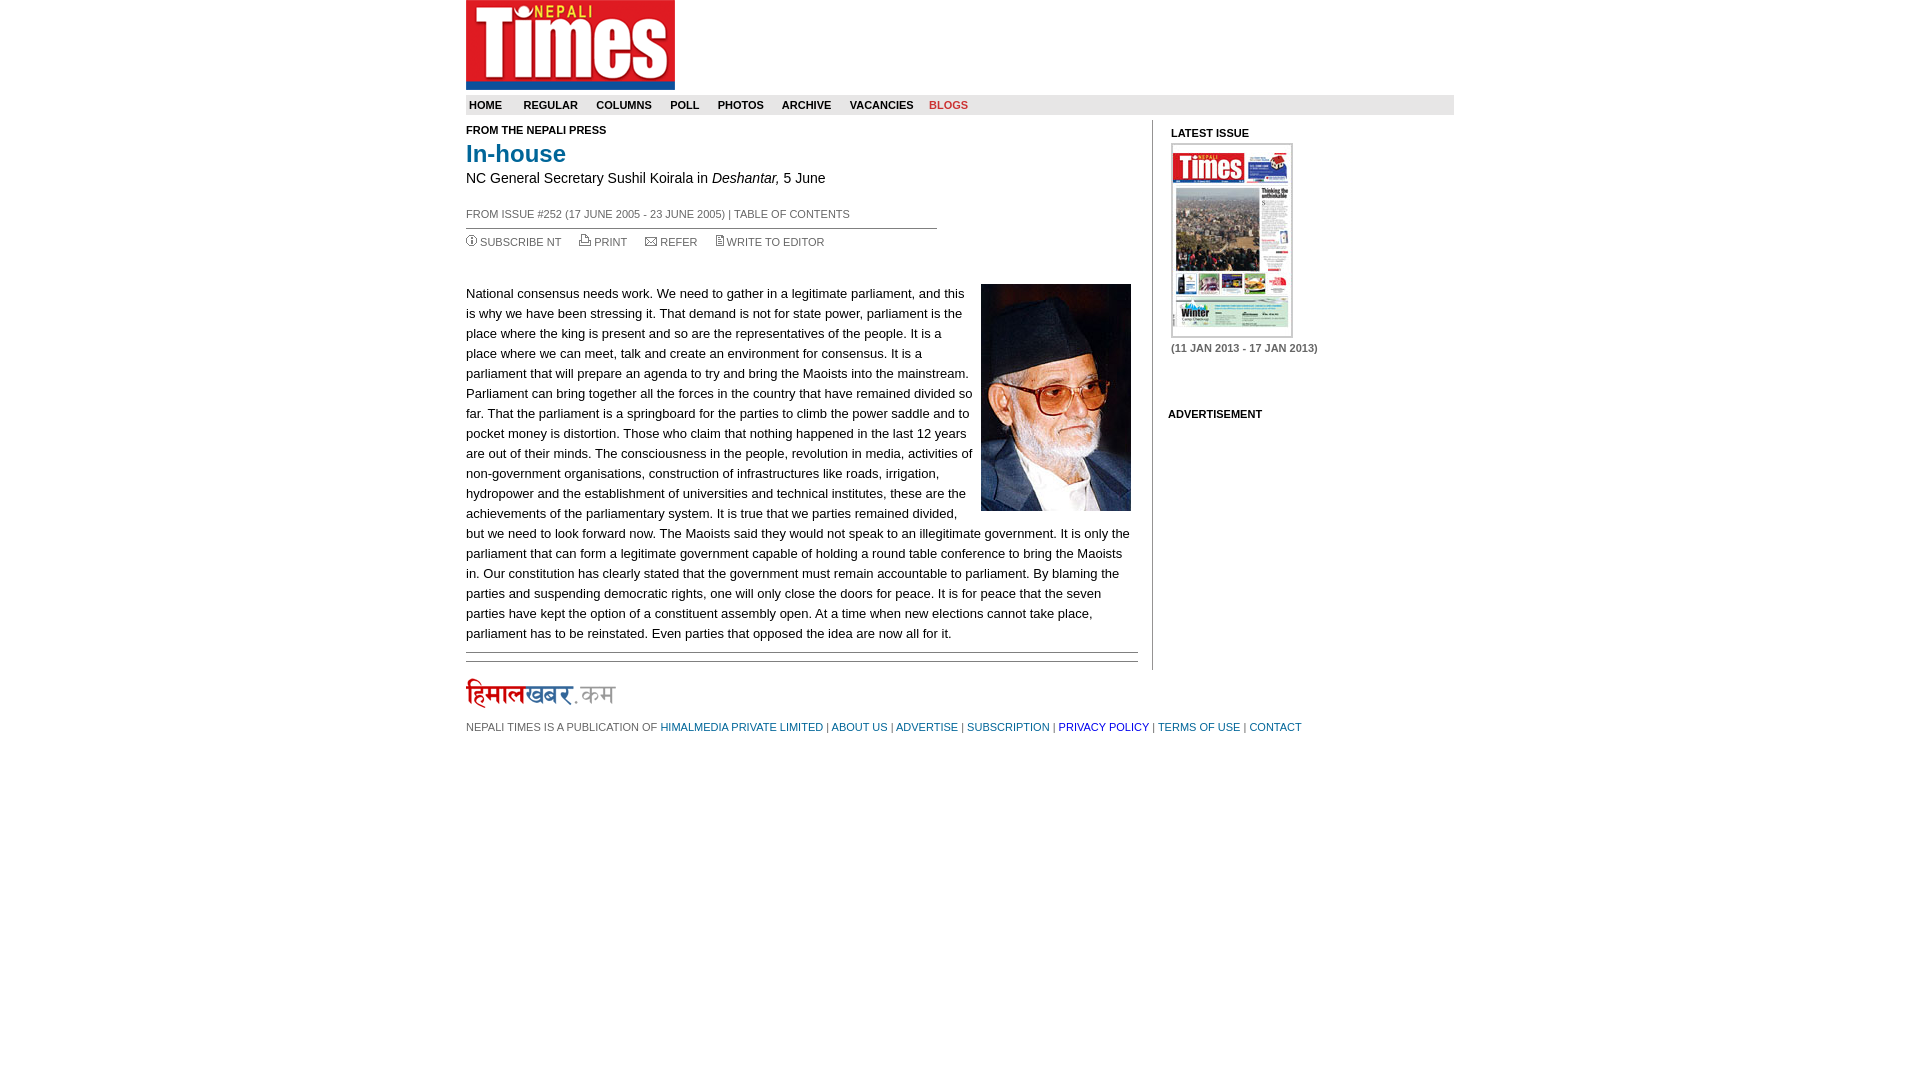 This screenshot has height=1080, width=1920. What do you see at coordinates (541, 693) in the screenshot?
I see `himalkhabar.com` at bounding box center [541, 693].